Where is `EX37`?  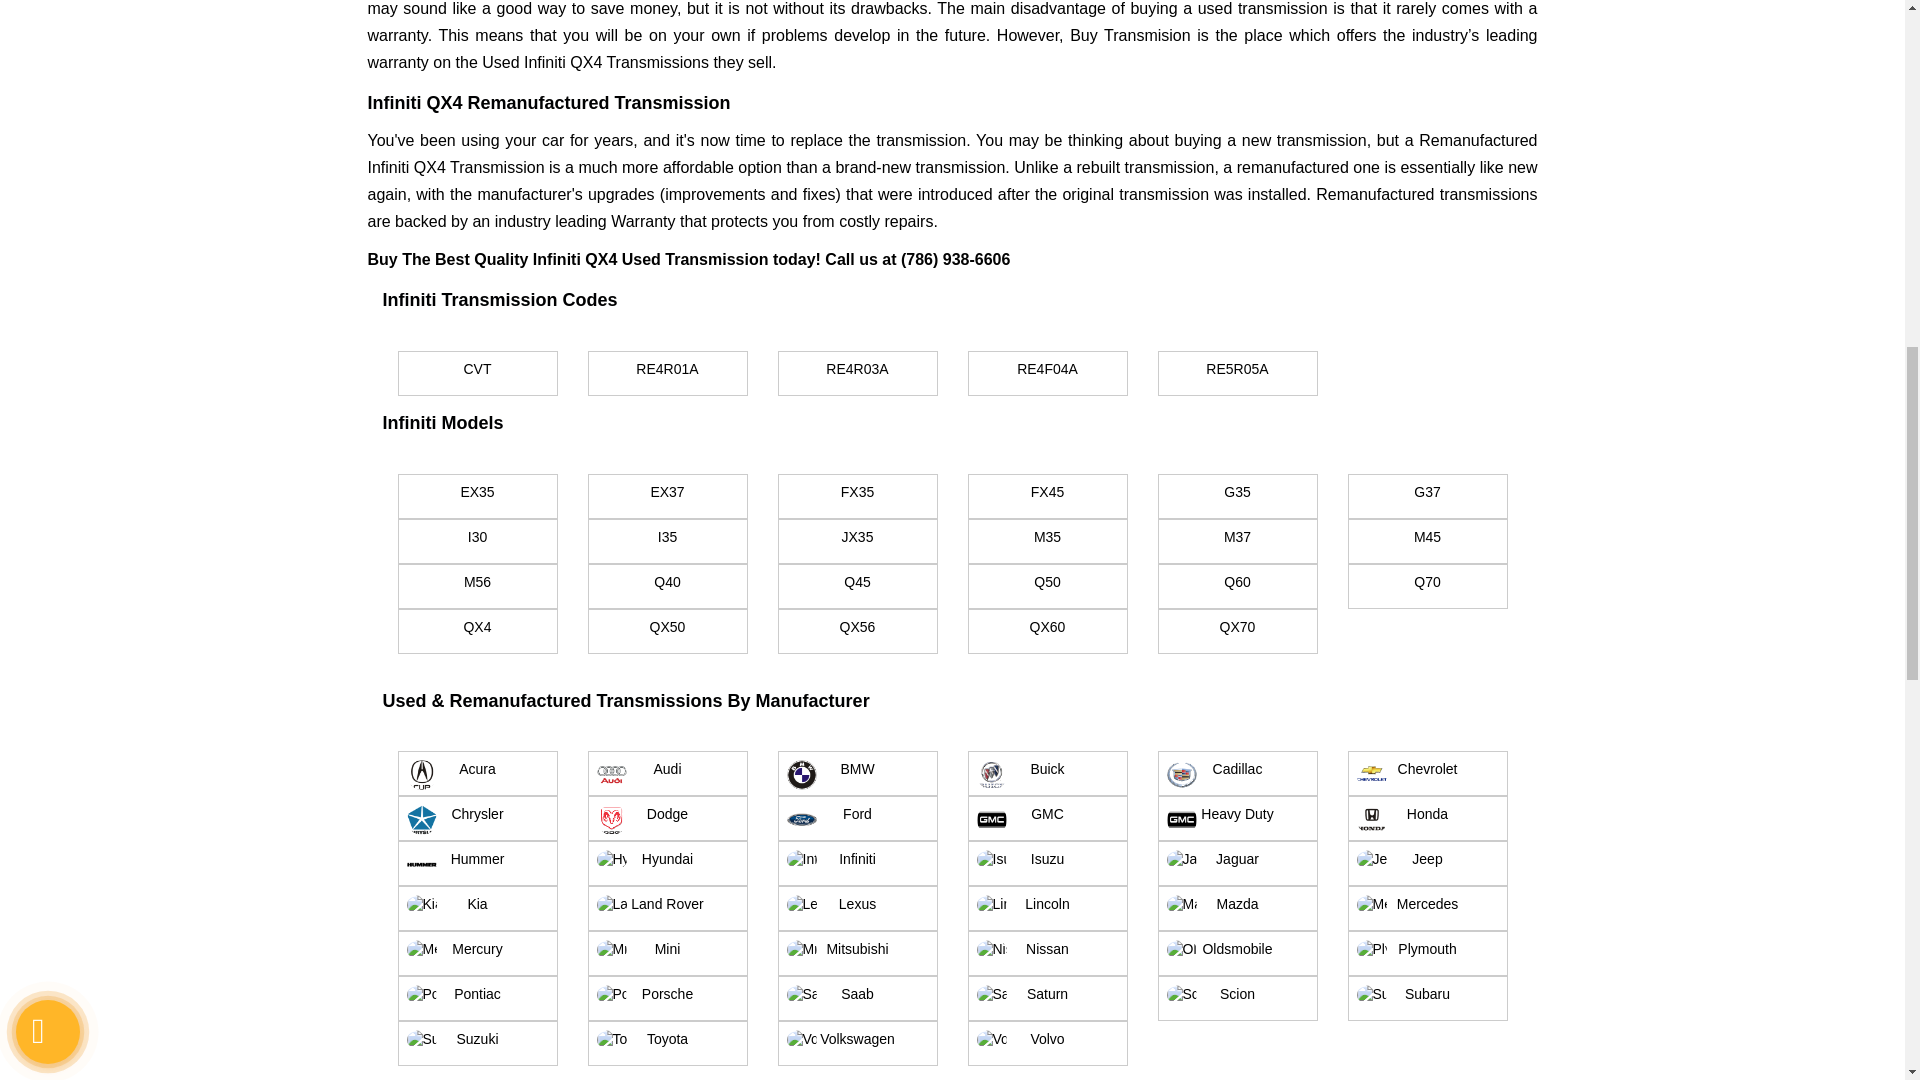
EX37 is located at coordinates (668, 496).